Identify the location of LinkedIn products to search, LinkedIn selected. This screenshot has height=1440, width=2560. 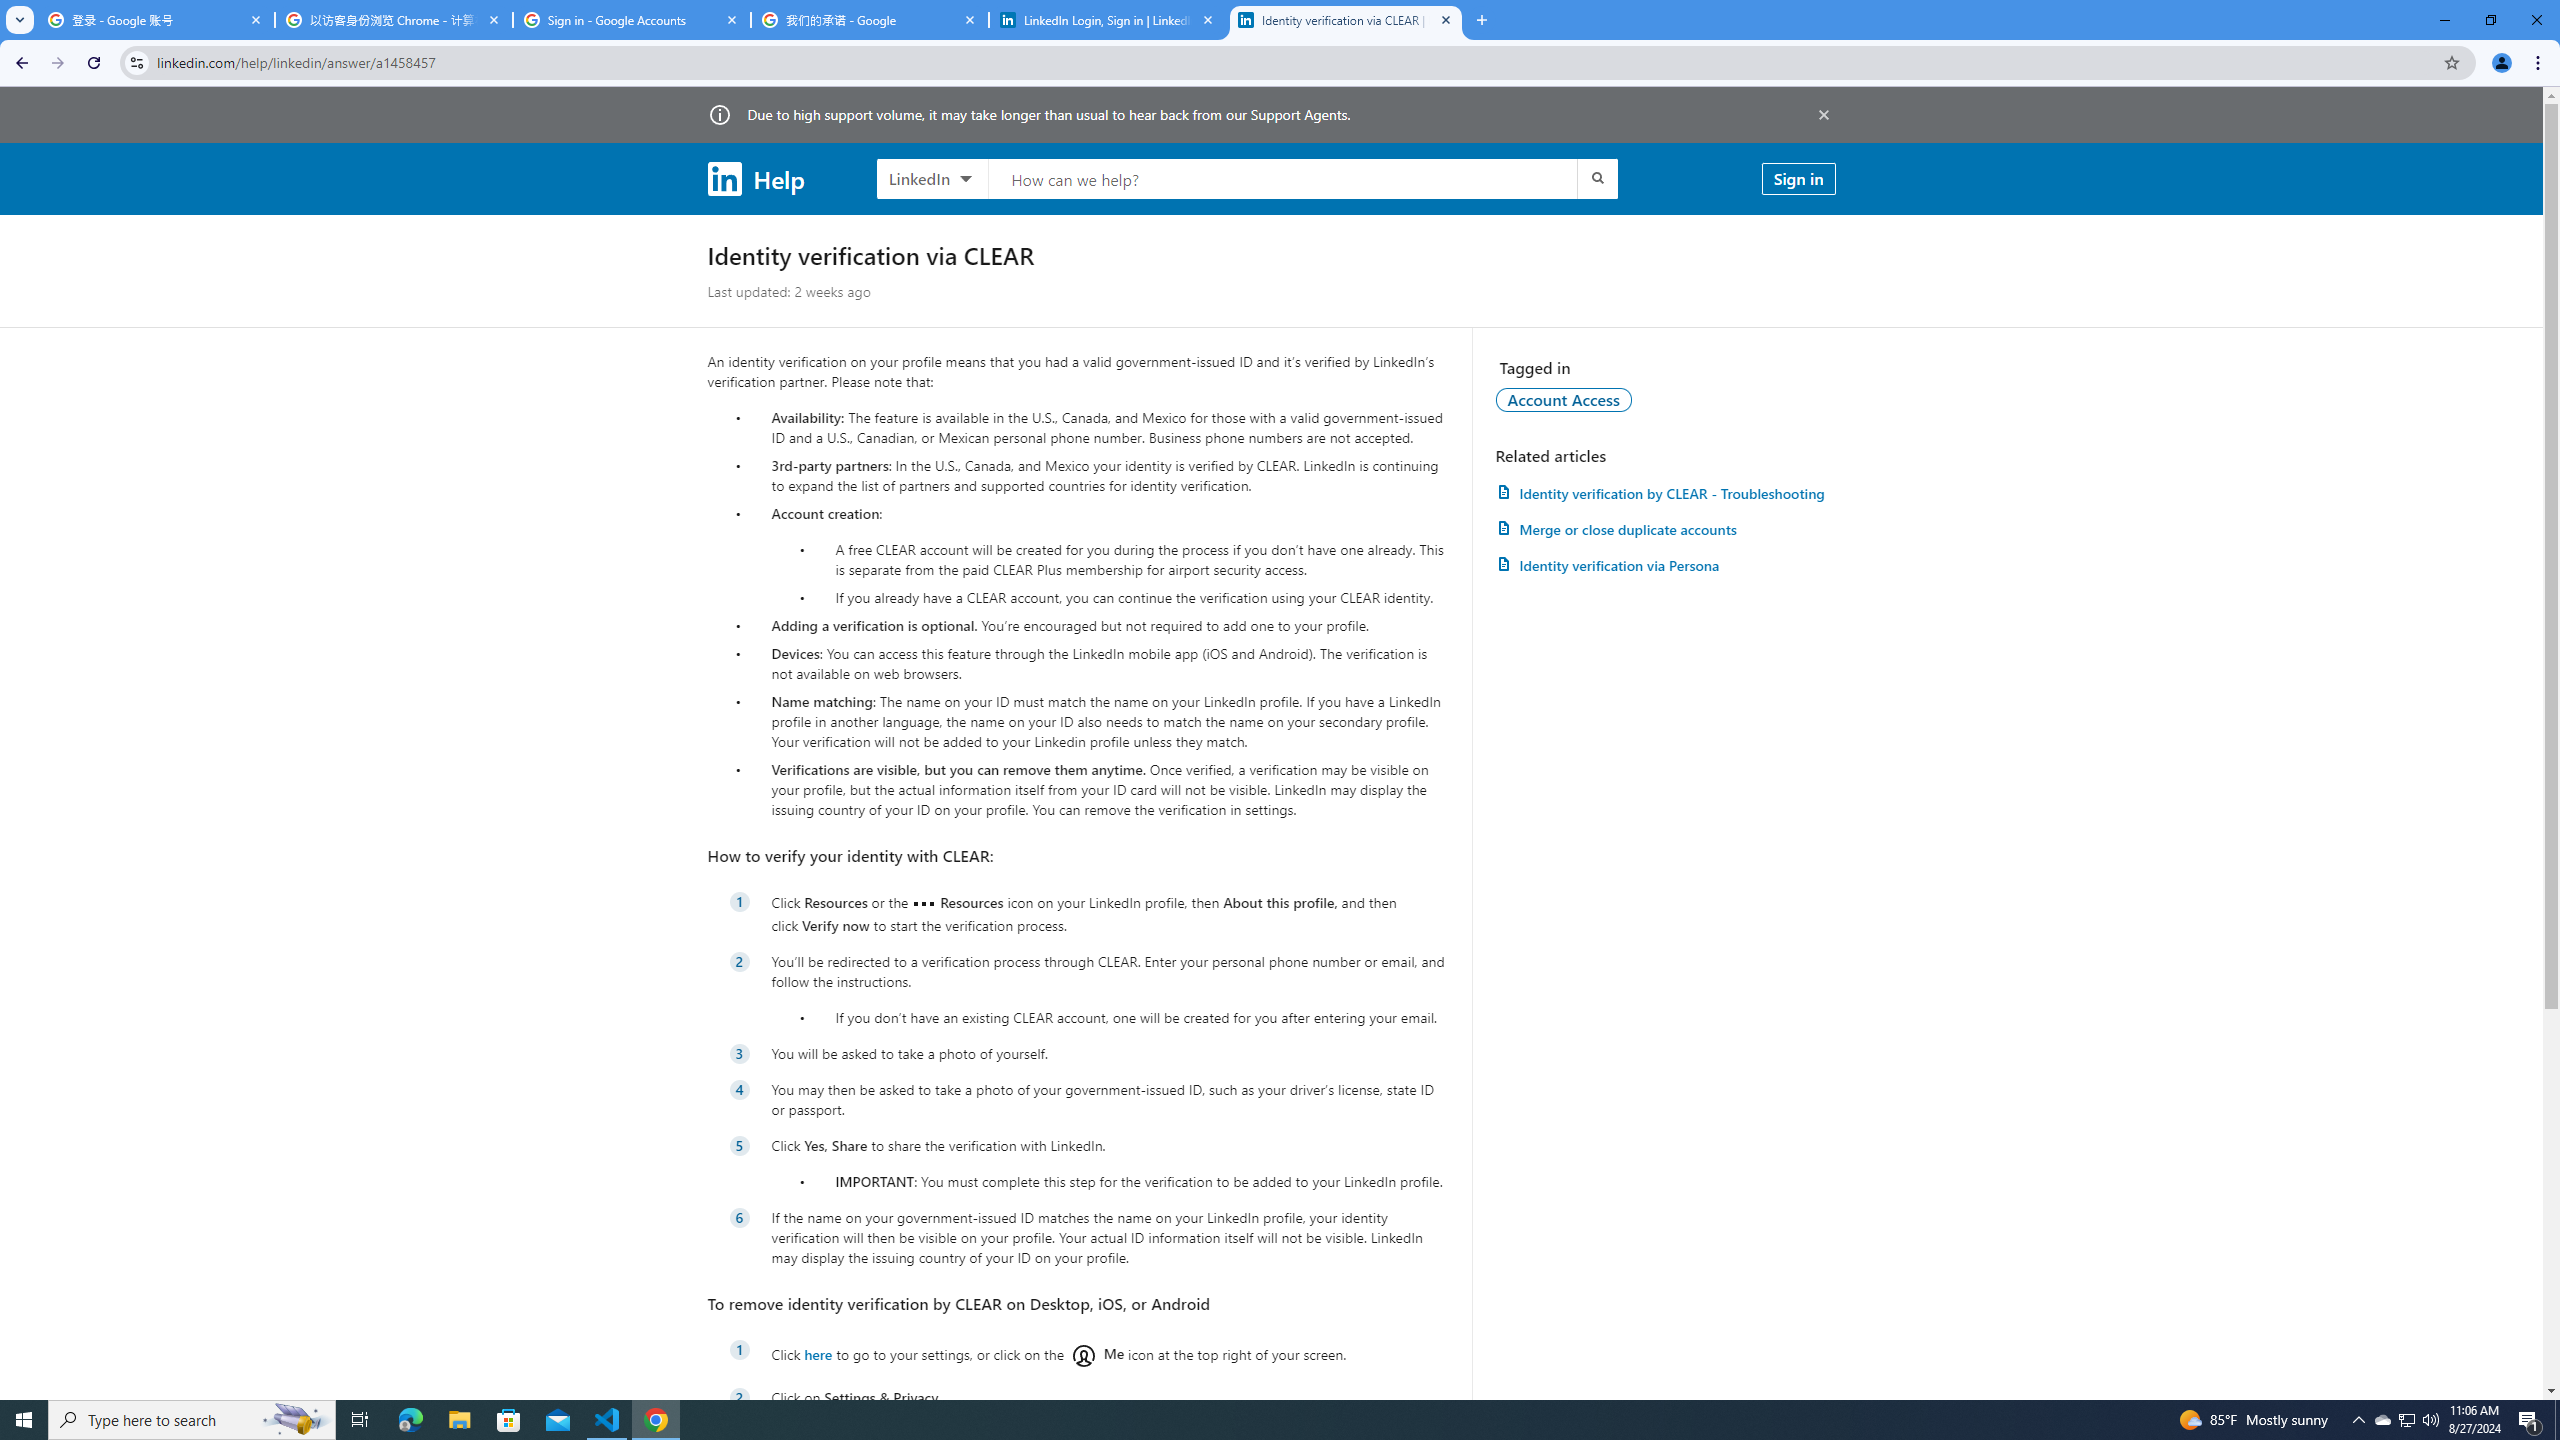
(932, 178).